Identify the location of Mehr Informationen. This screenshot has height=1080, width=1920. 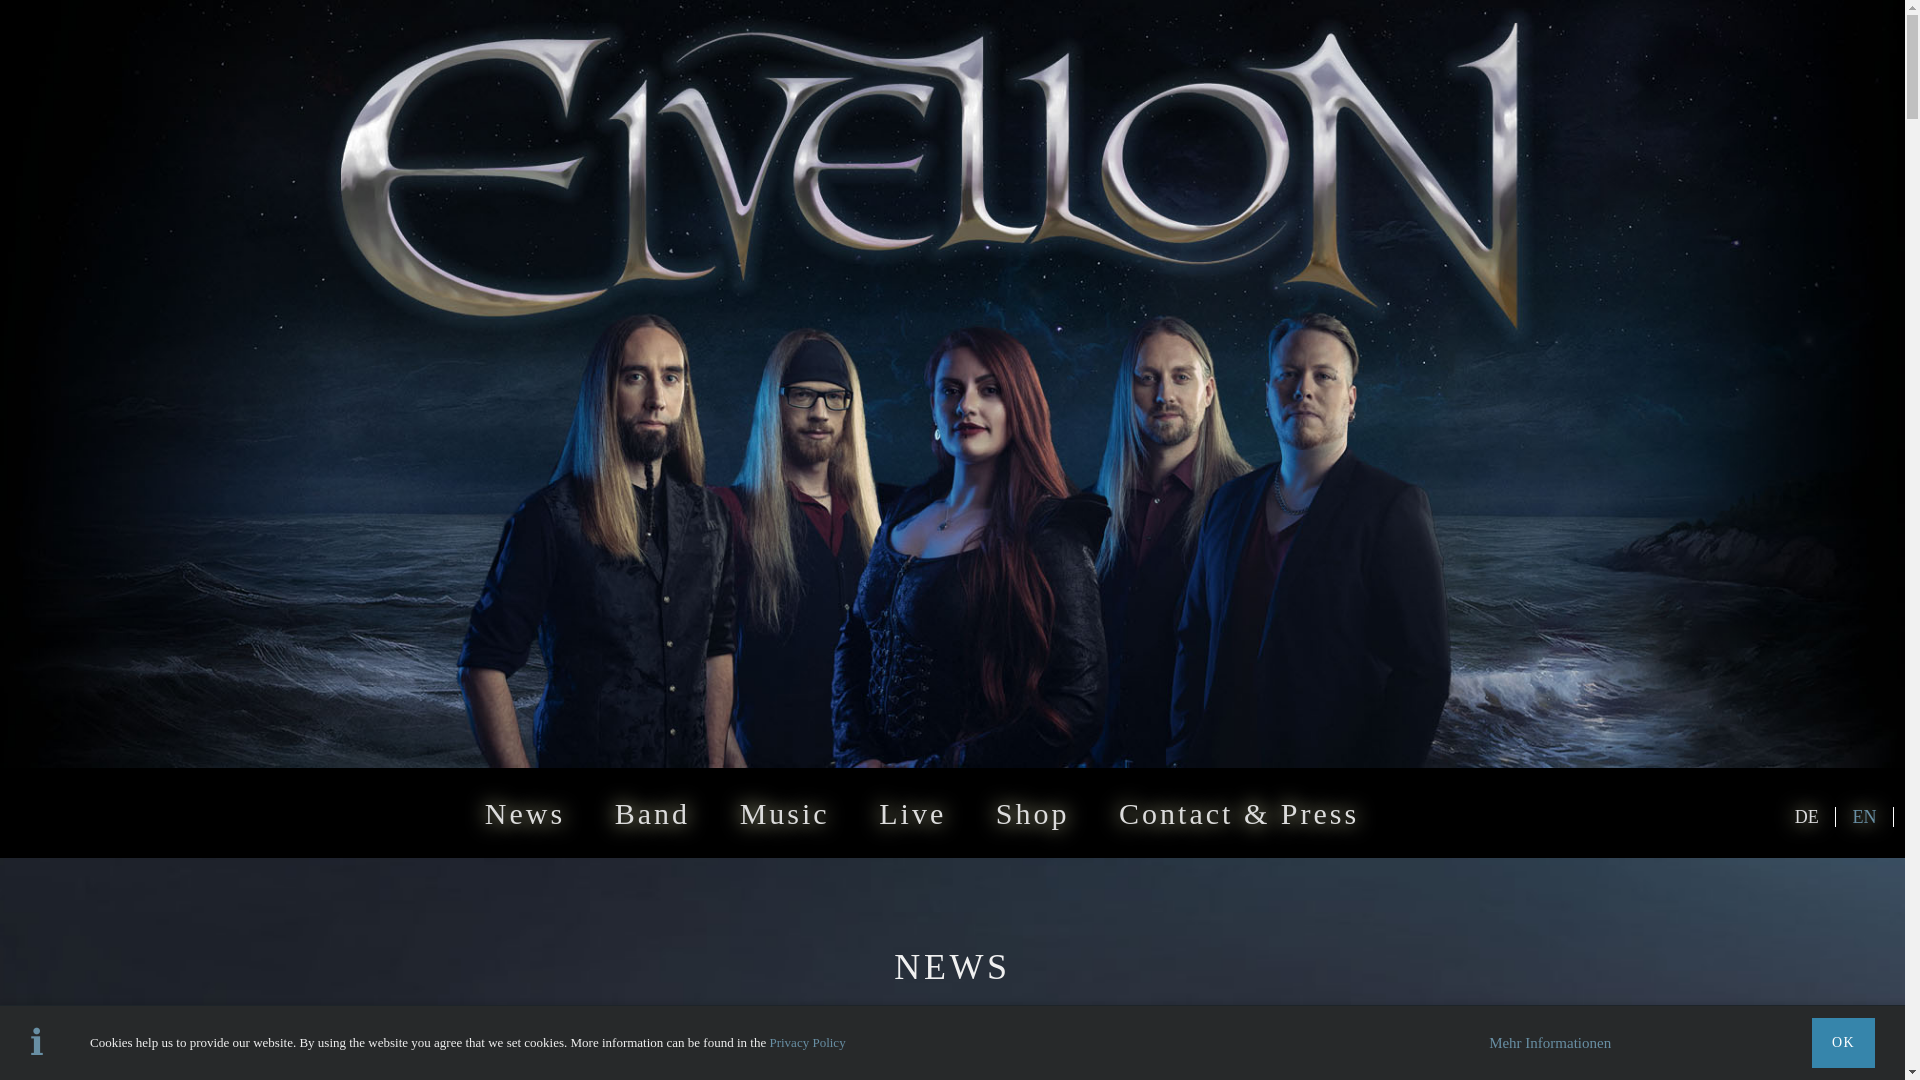
(1550, 1042).